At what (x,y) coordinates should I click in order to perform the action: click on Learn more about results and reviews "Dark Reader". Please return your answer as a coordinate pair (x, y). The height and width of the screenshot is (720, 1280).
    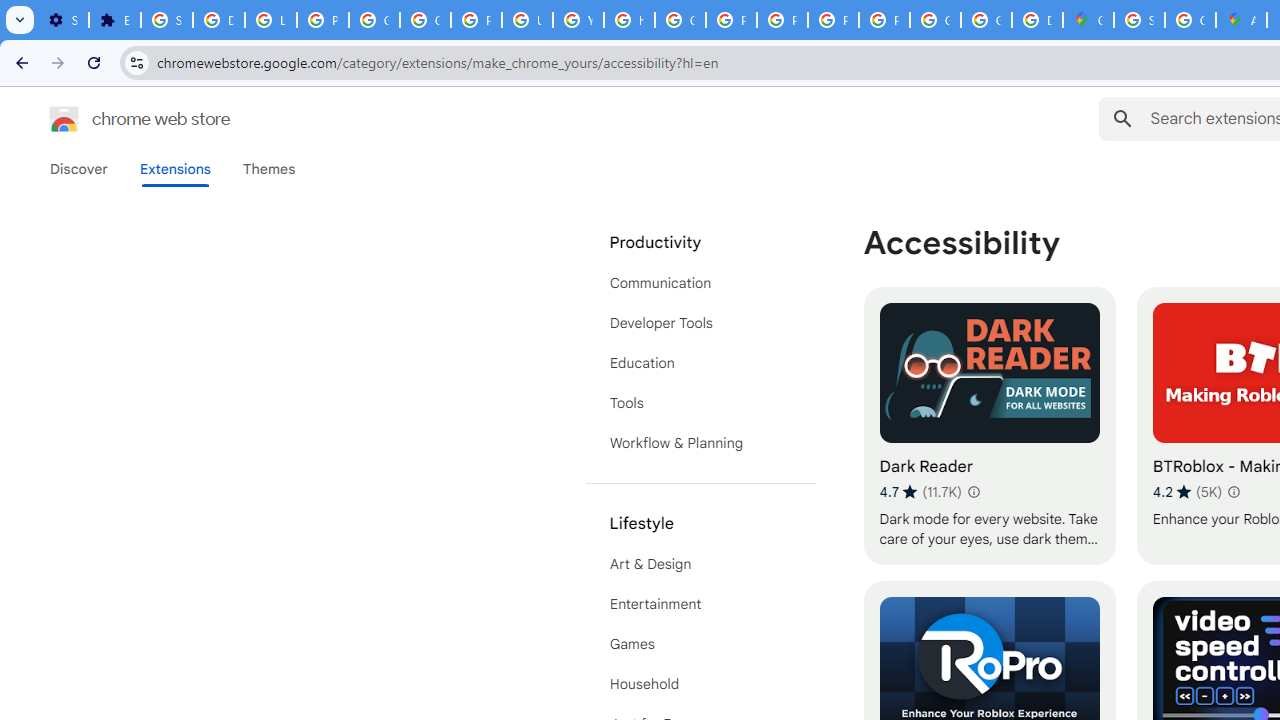
    Looking at the image, I should click on (972, 492).